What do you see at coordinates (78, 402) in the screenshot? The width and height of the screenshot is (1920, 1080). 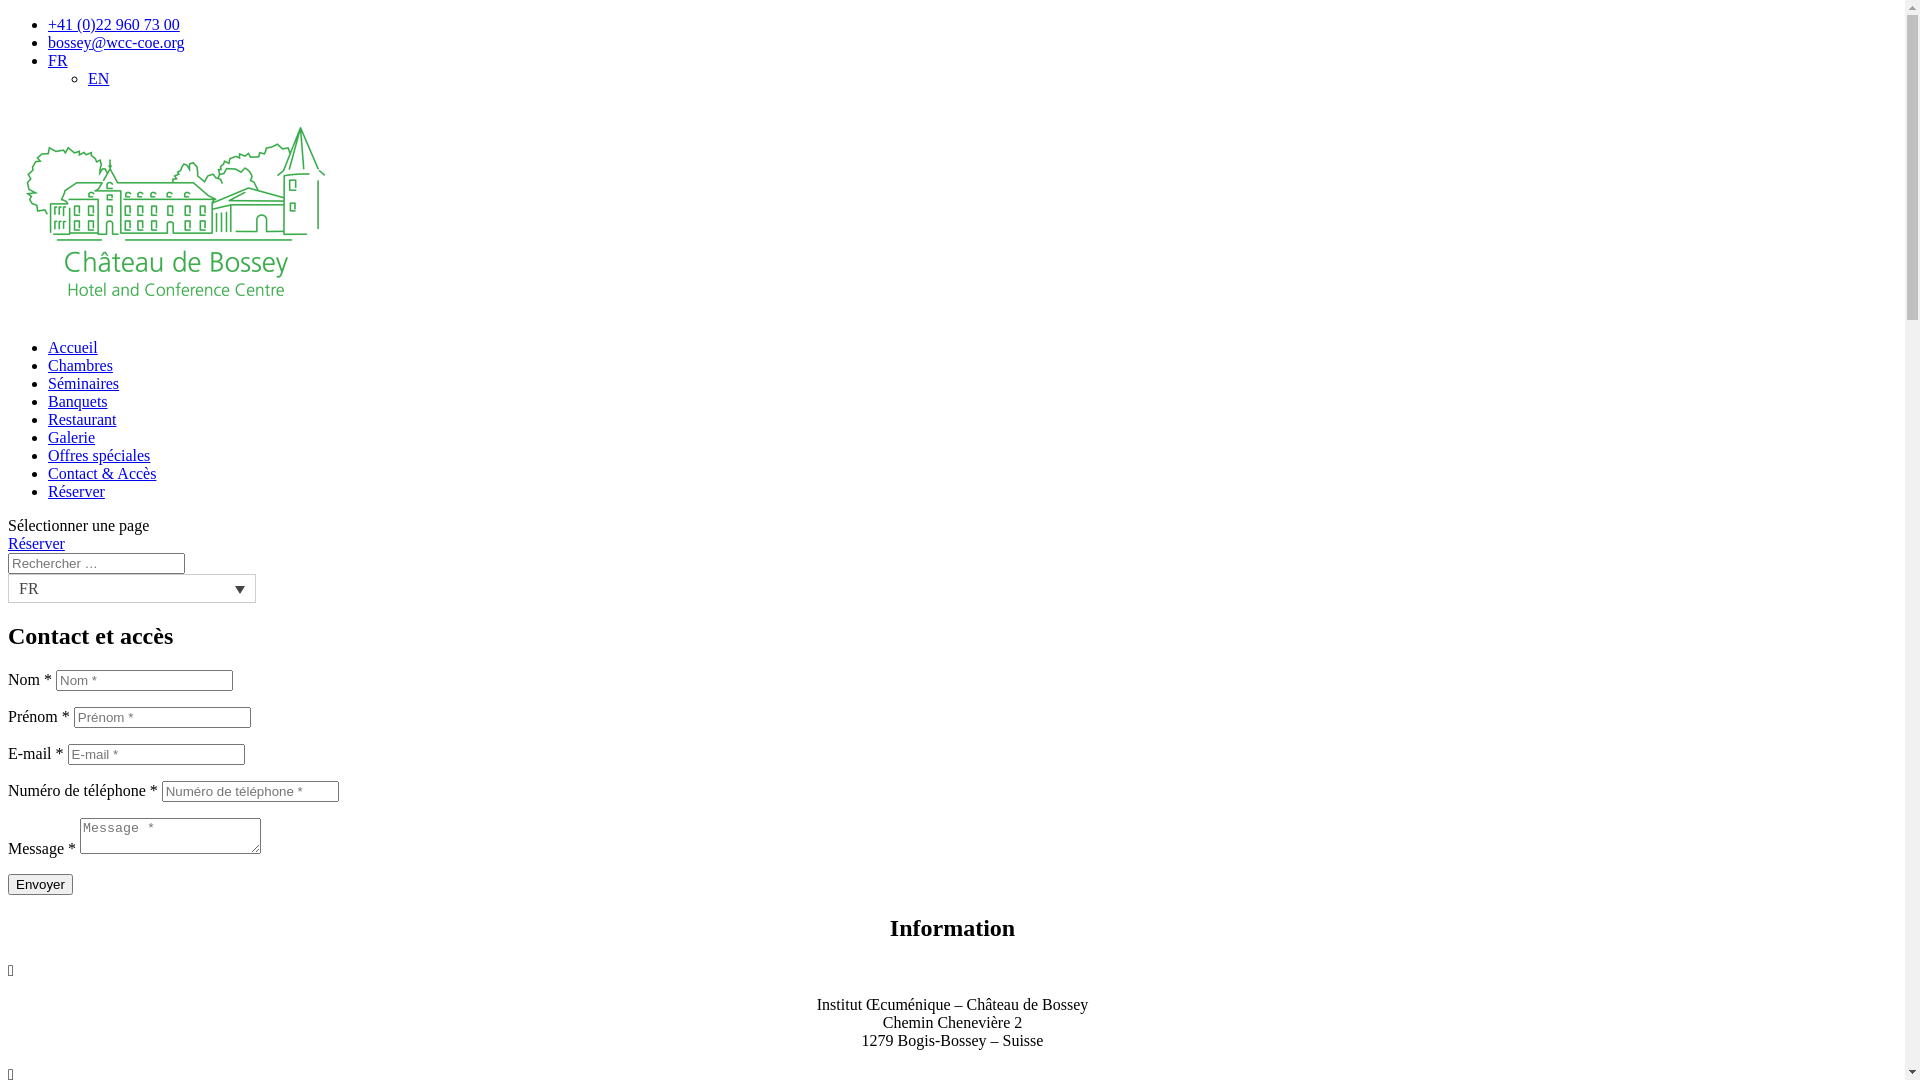 I see `Banquets` at bounding box center [78, 402].